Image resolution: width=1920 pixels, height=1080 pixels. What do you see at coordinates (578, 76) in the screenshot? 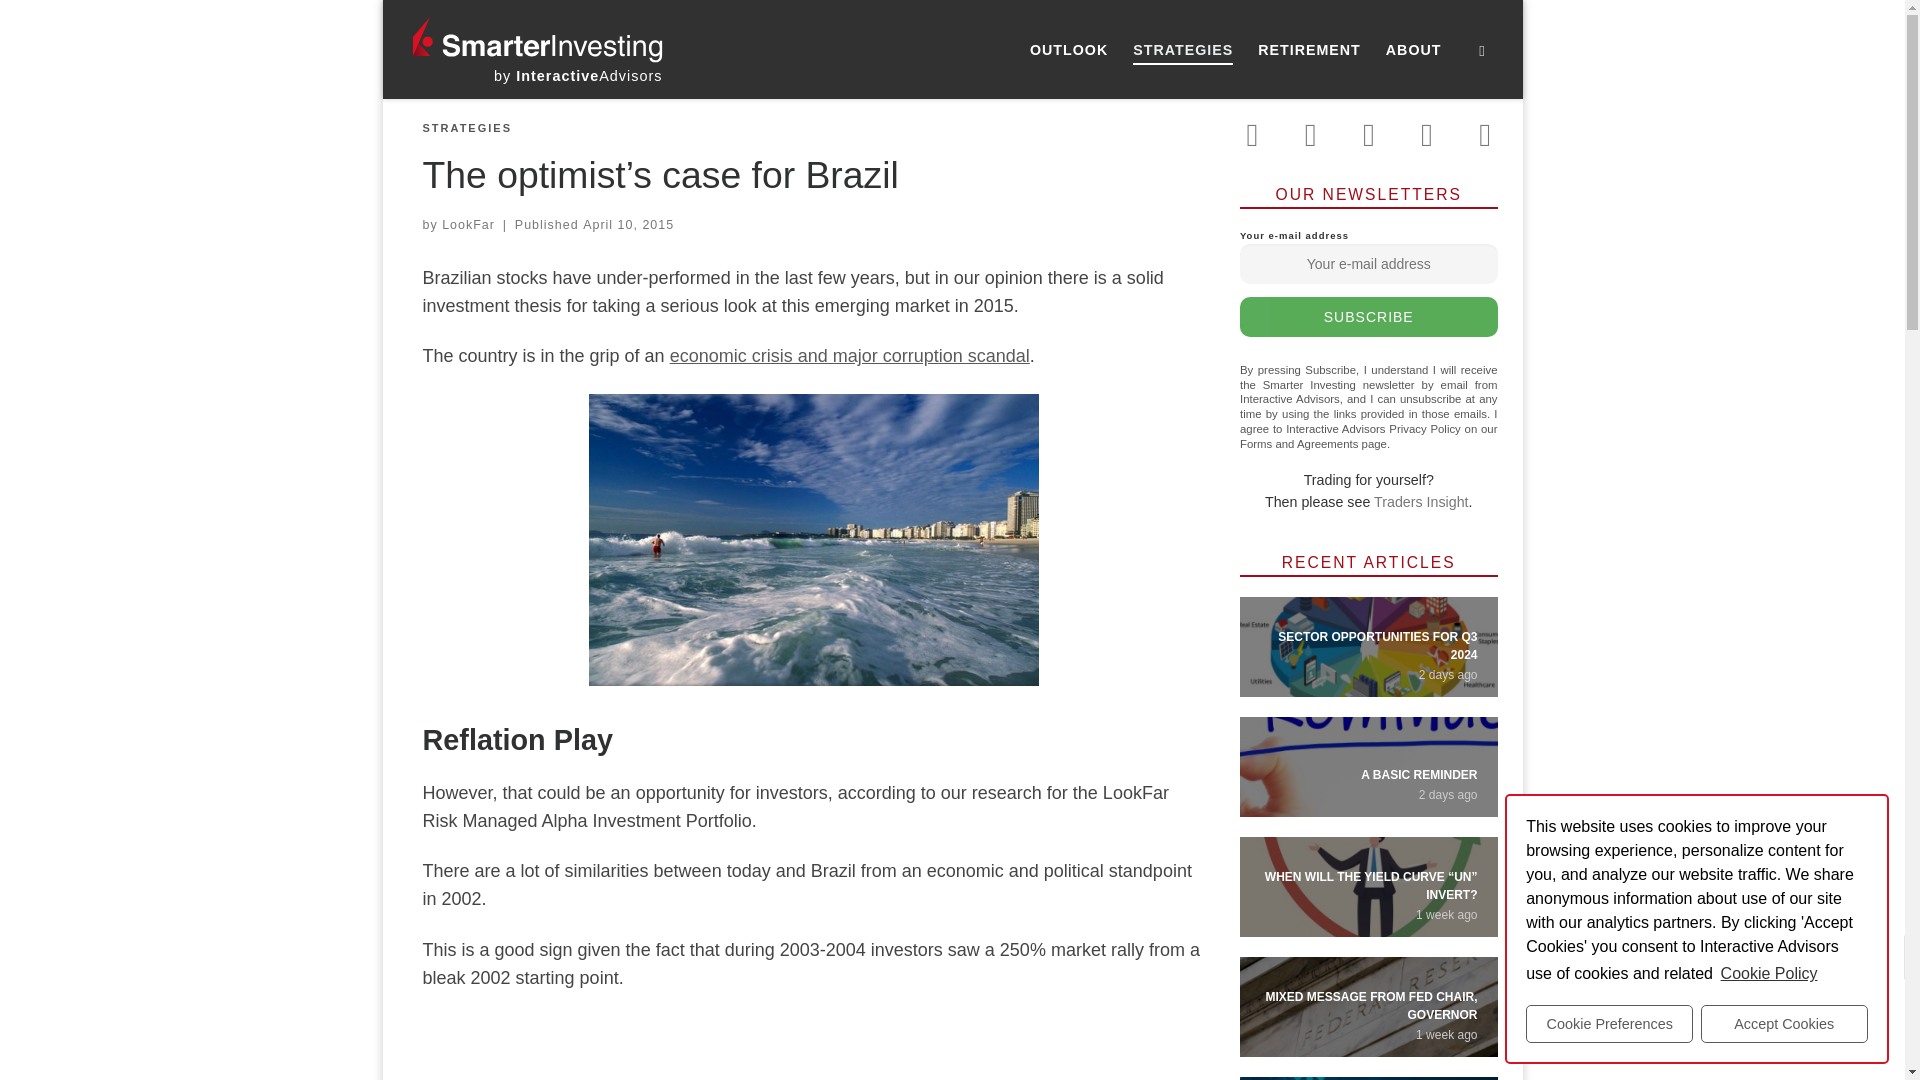
I see `Interactive Advisors` at bounding box center [578, 76].